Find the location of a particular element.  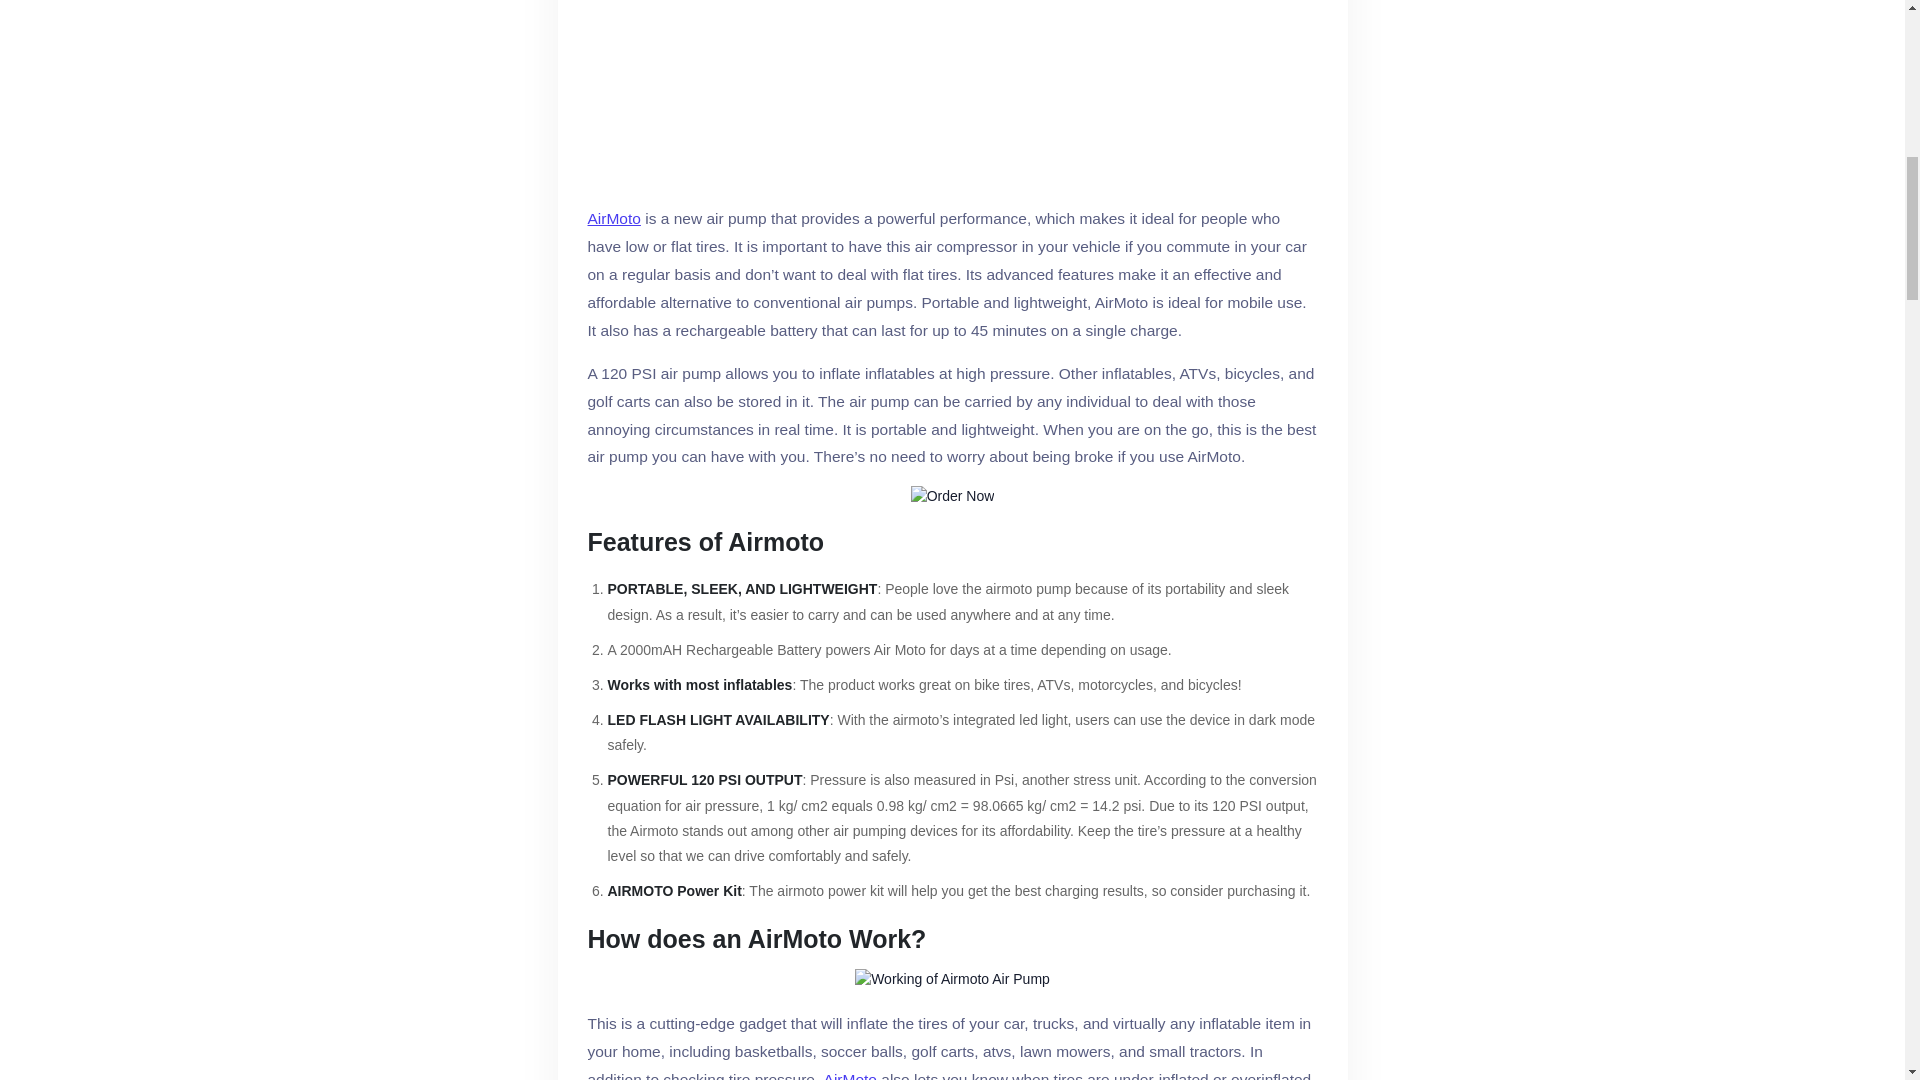

AirMoto is located at coordinates (850, 1072).